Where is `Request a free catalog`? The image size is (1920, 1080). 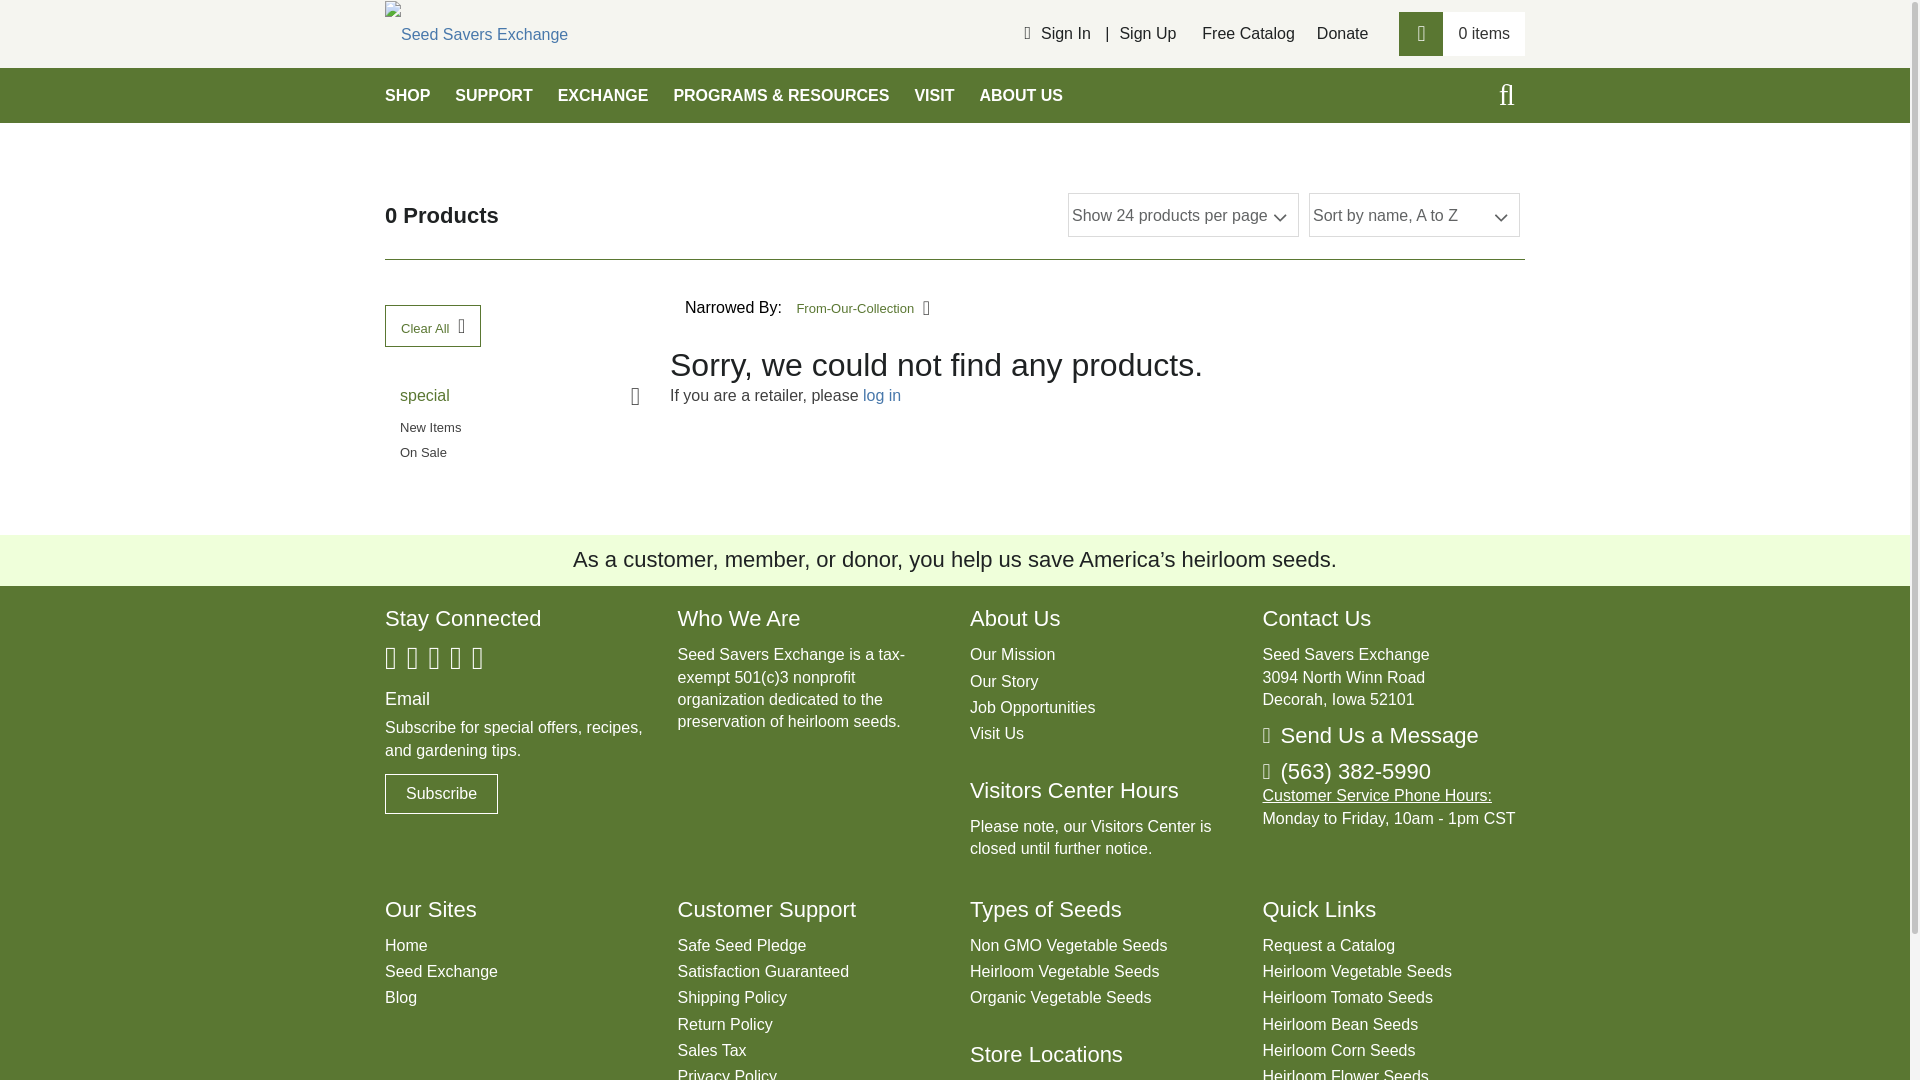 Request a free catalog is located at coordinates (1248, 33).